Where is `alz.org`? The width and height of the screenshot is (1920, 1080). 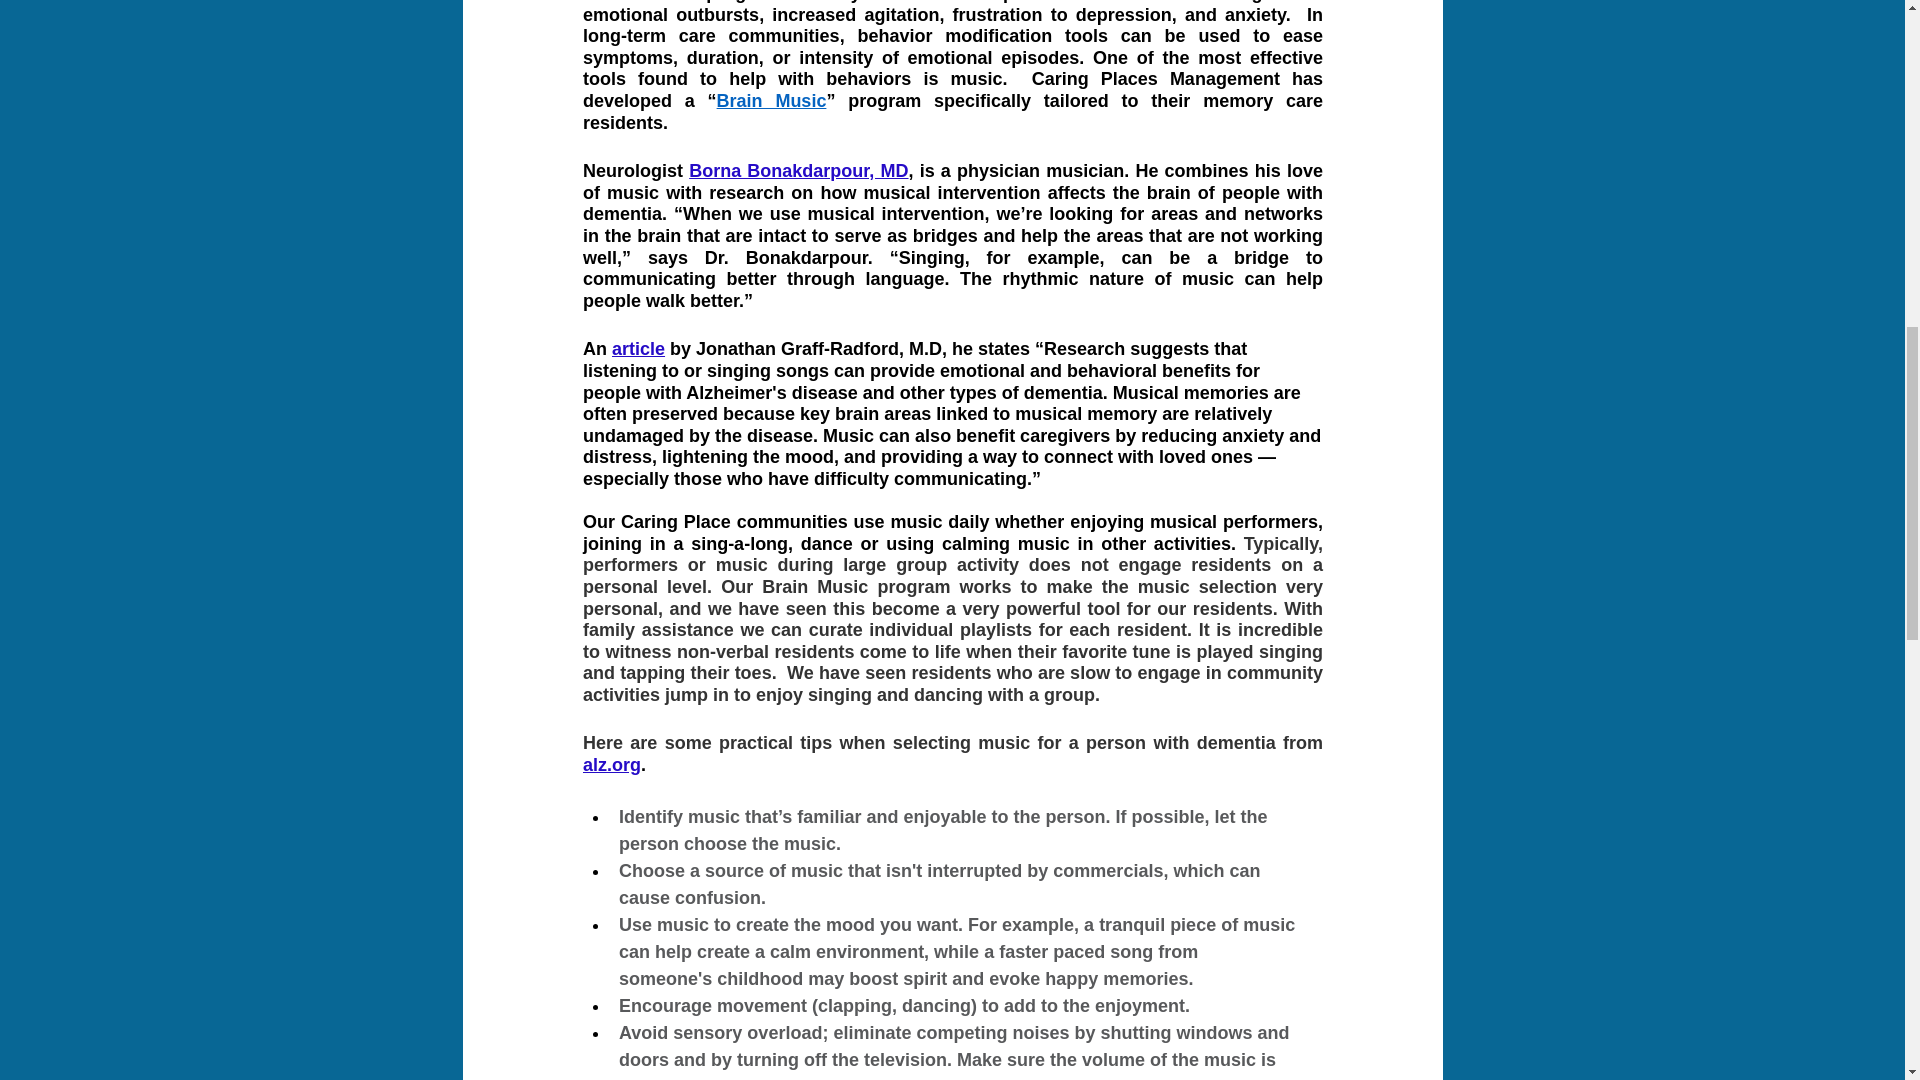 alz.org is located at coordinates (610, 764).